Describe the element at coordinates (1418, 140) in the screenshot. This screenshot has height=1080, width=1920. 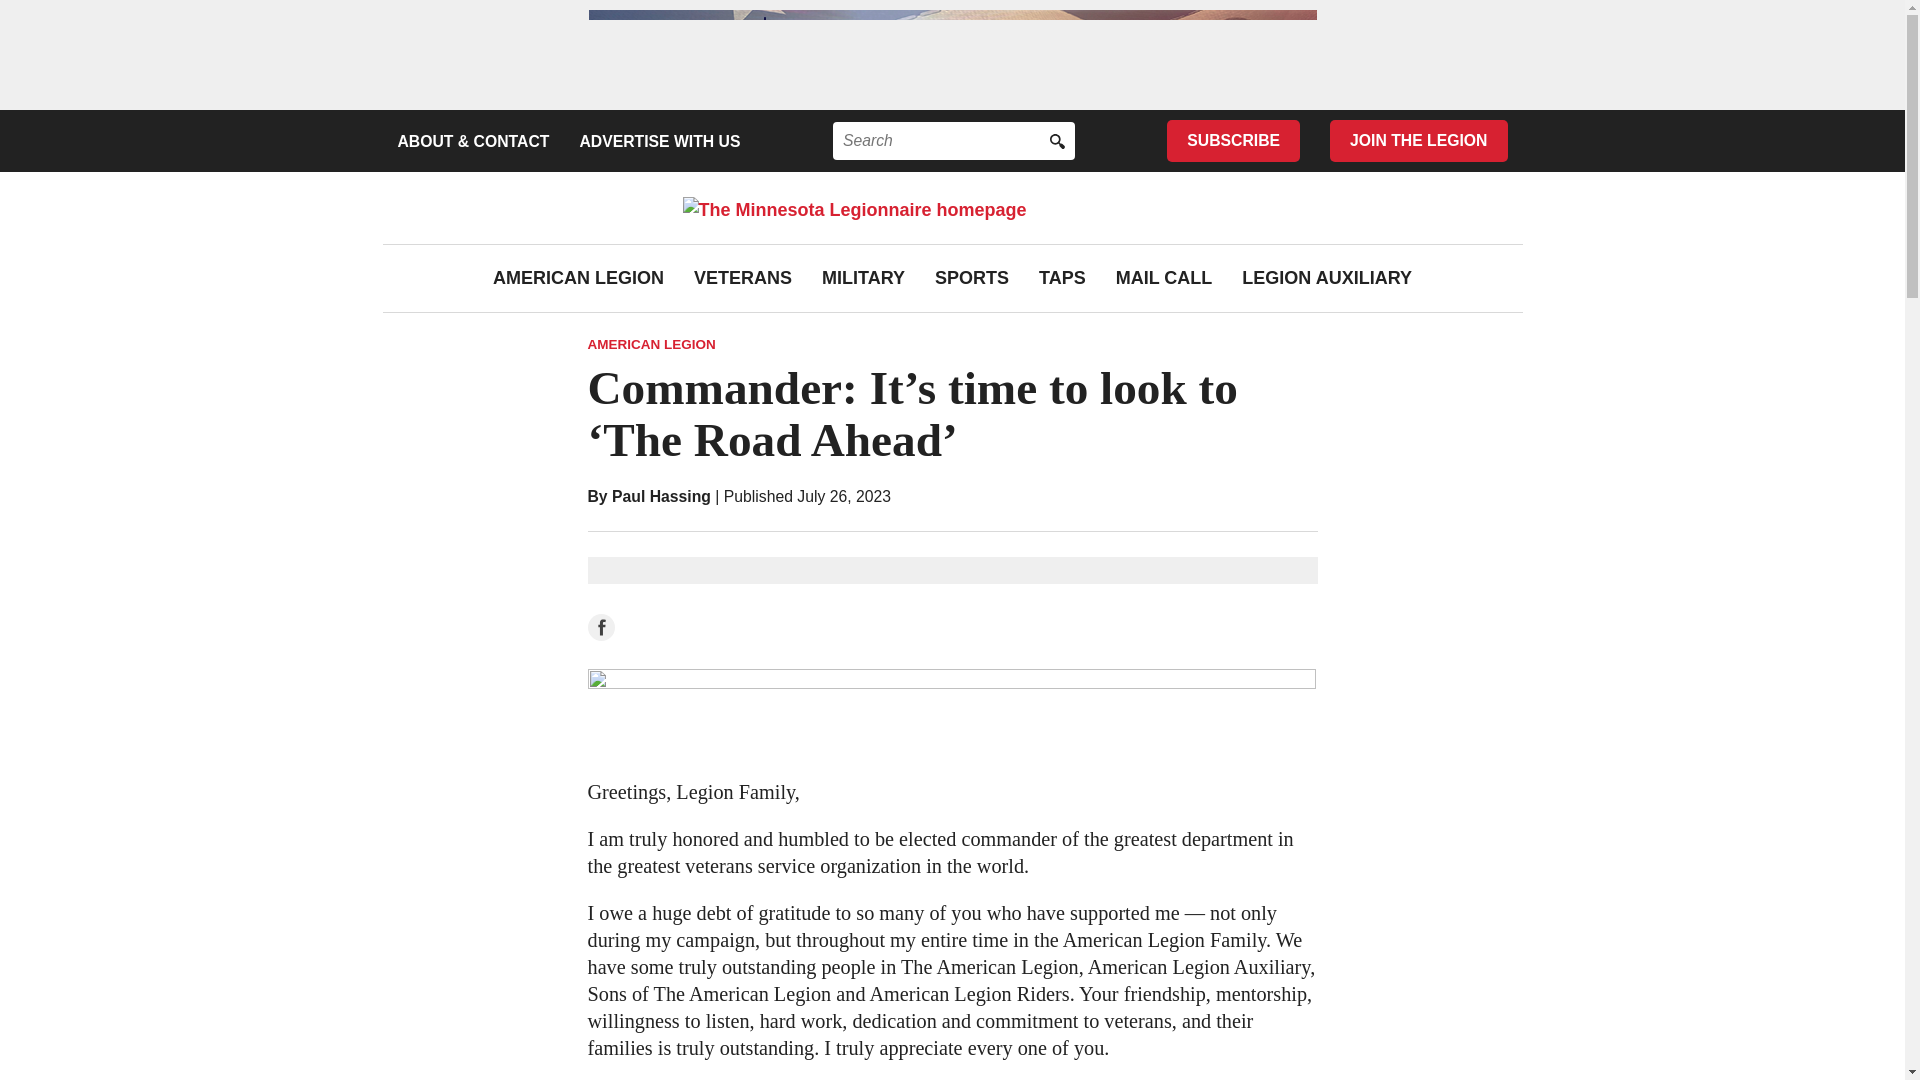
I see `JOIN THE LEGION` at that location.